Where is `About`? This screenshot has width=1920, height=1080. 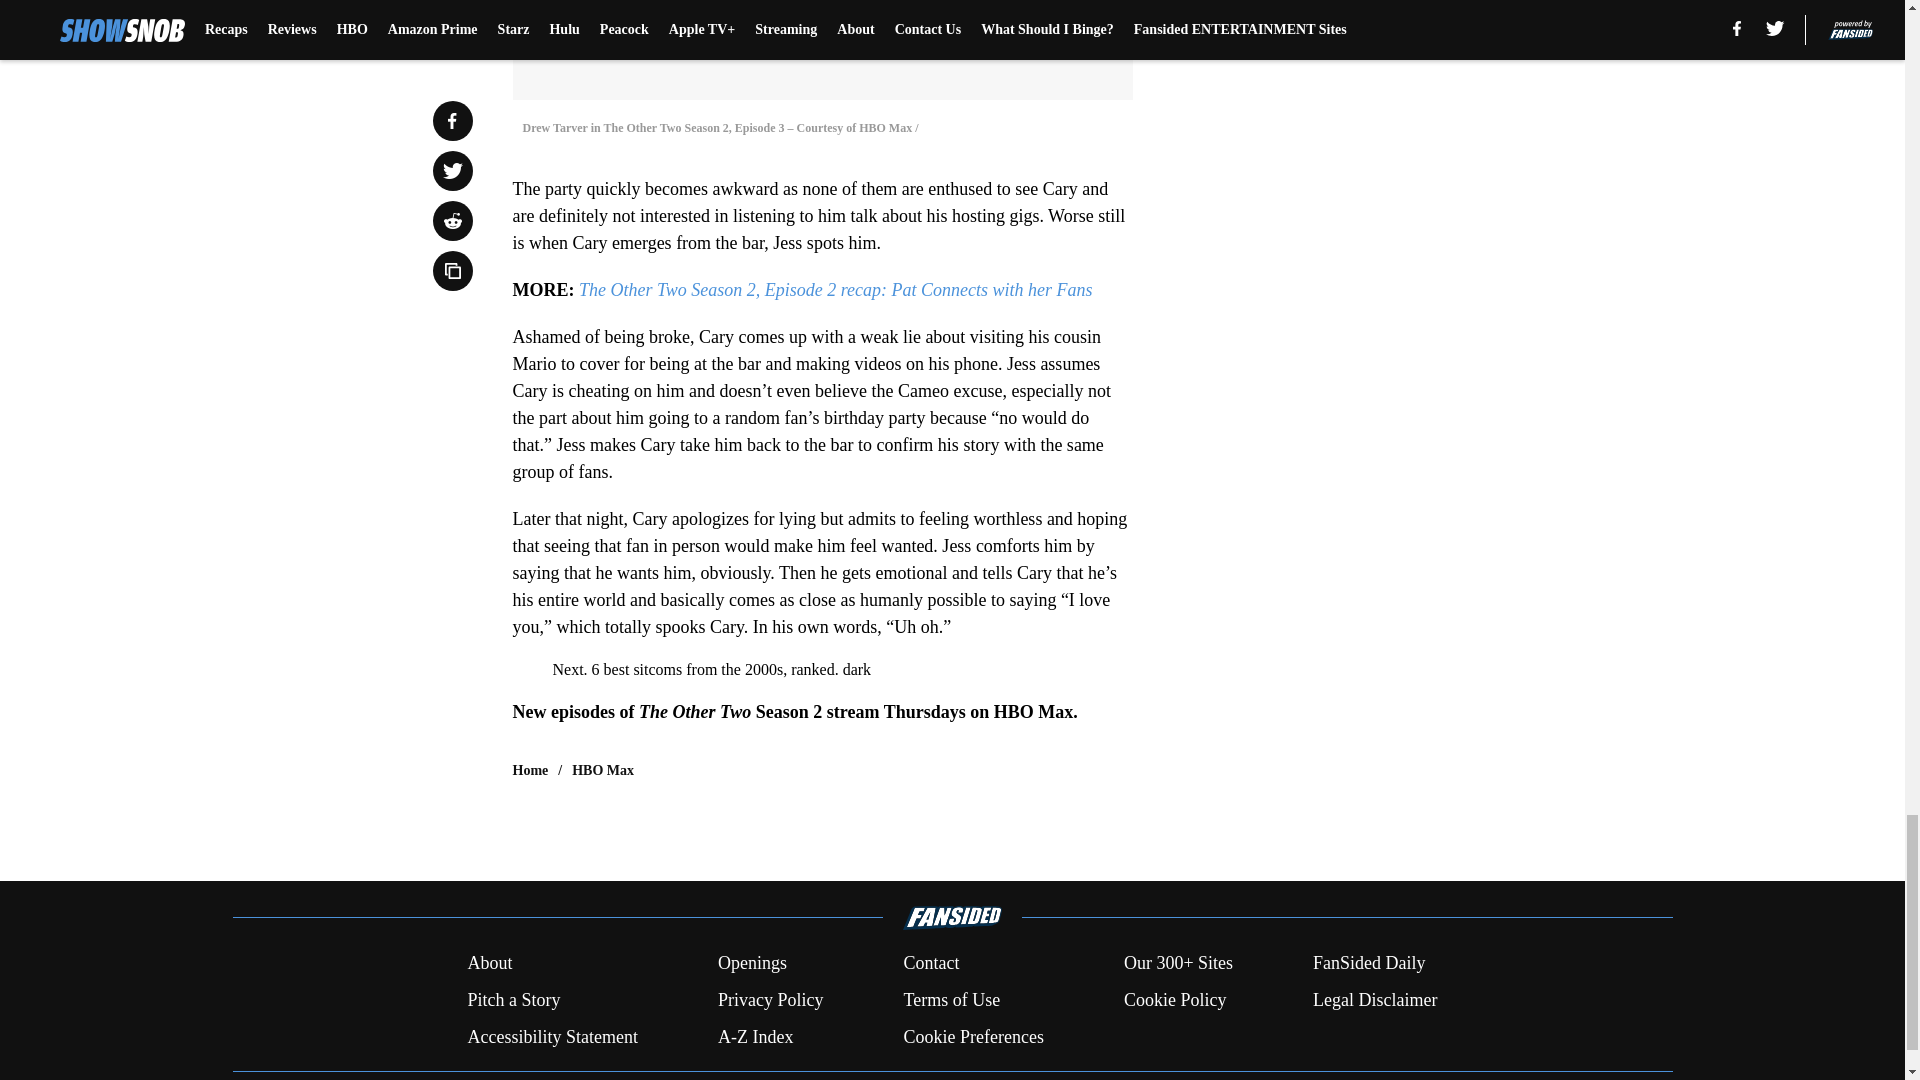
About is located at coordinates (489, 964).